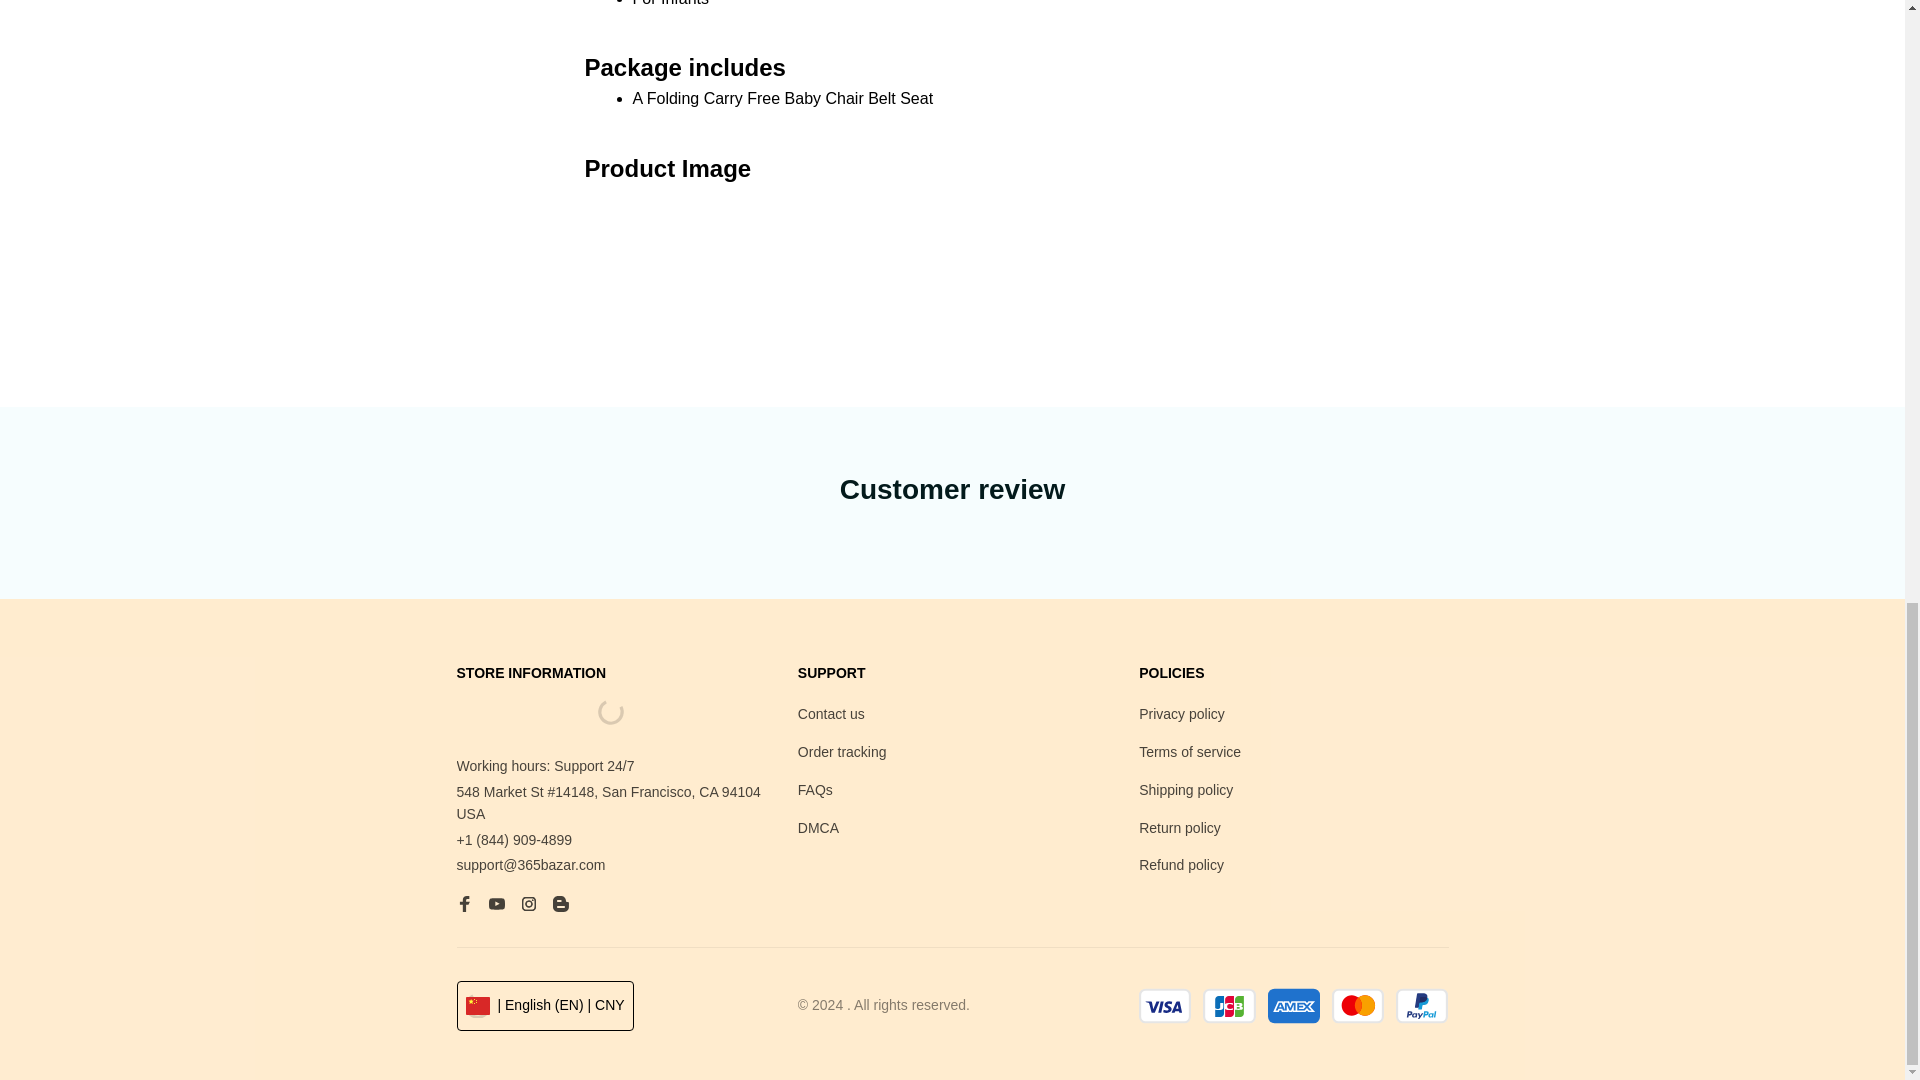 Image resolution: width=1920 pixels, height=1080 pixels. What do you see at coordinates (818, 828) in the screenshot?
I see `DMCA` at bounding box center [818, 828].